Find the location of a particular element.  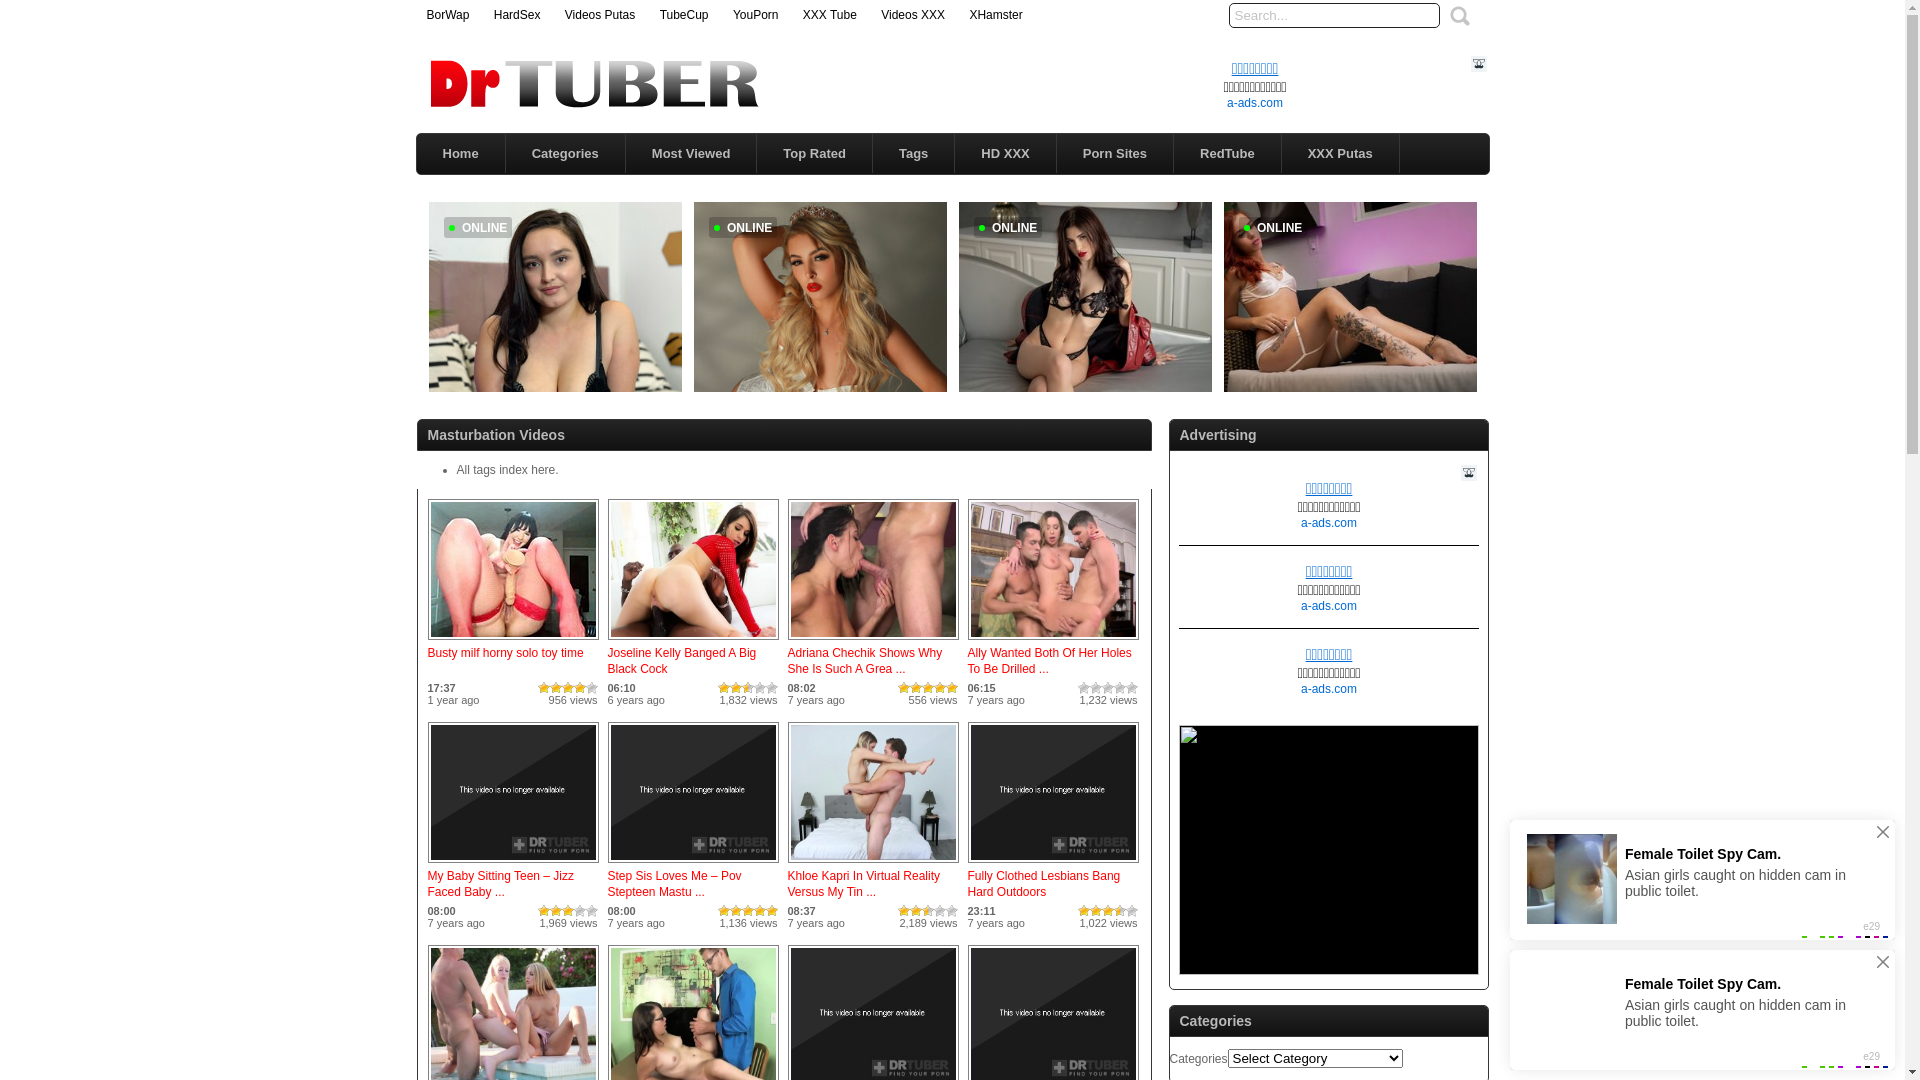

3 Stars is located at coordinates (748, 910).